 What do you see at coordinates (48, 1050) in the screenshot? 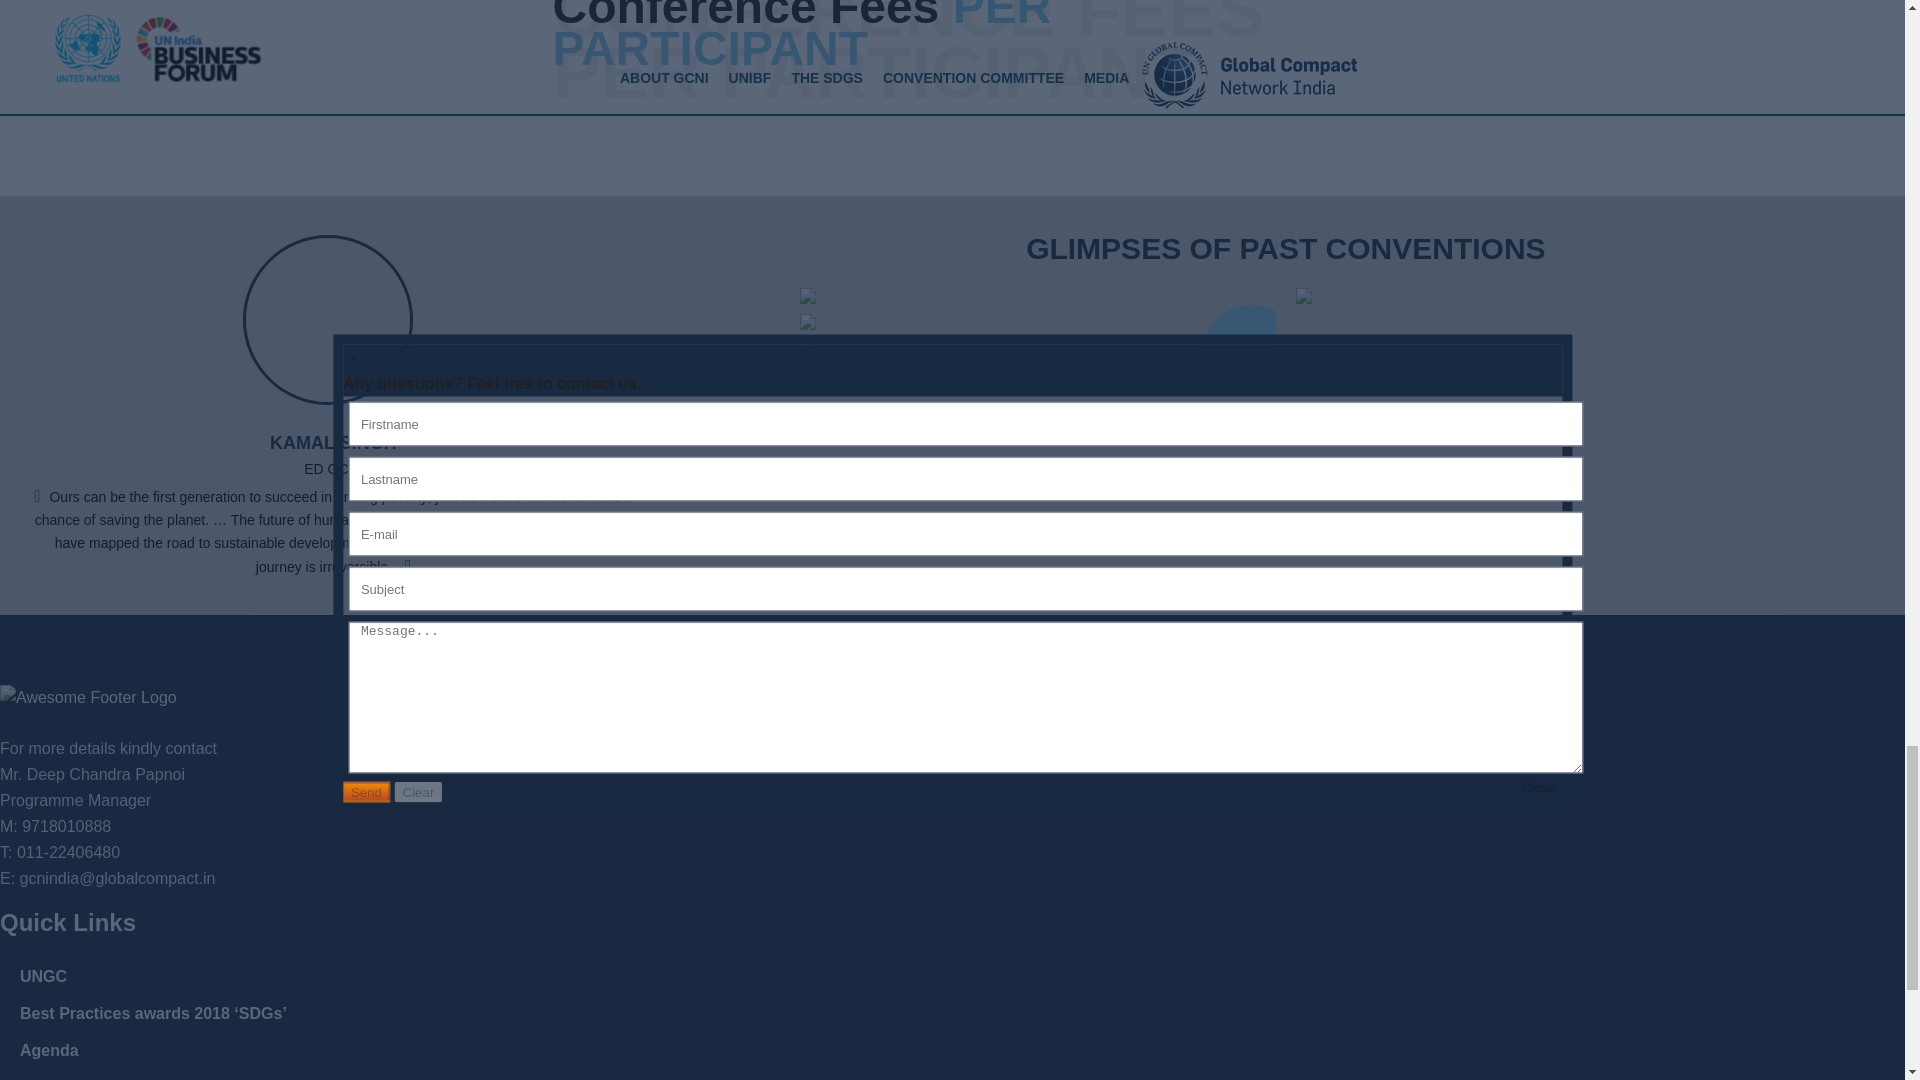
I see `Agenda` at bounding box center [48, 1050].